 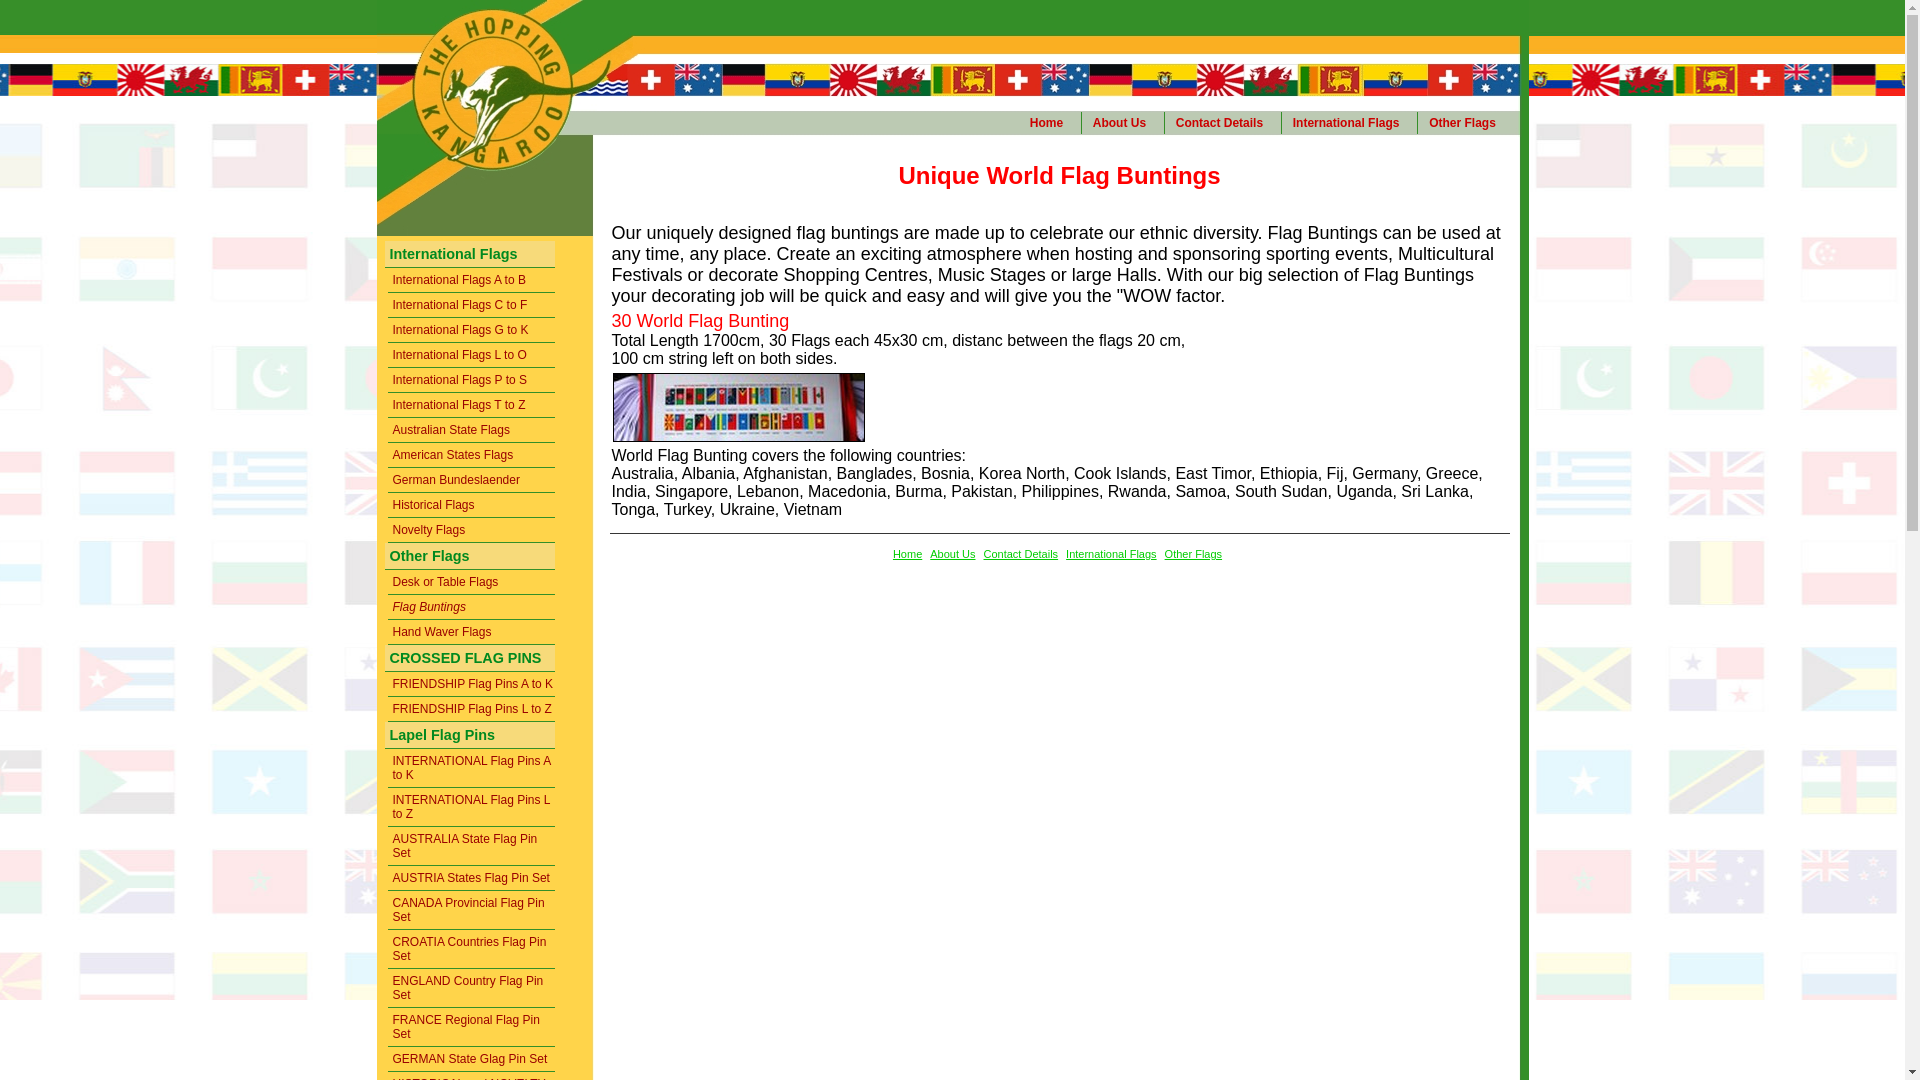 I want to click on Contact Details  , so click(x=1223, y=123).